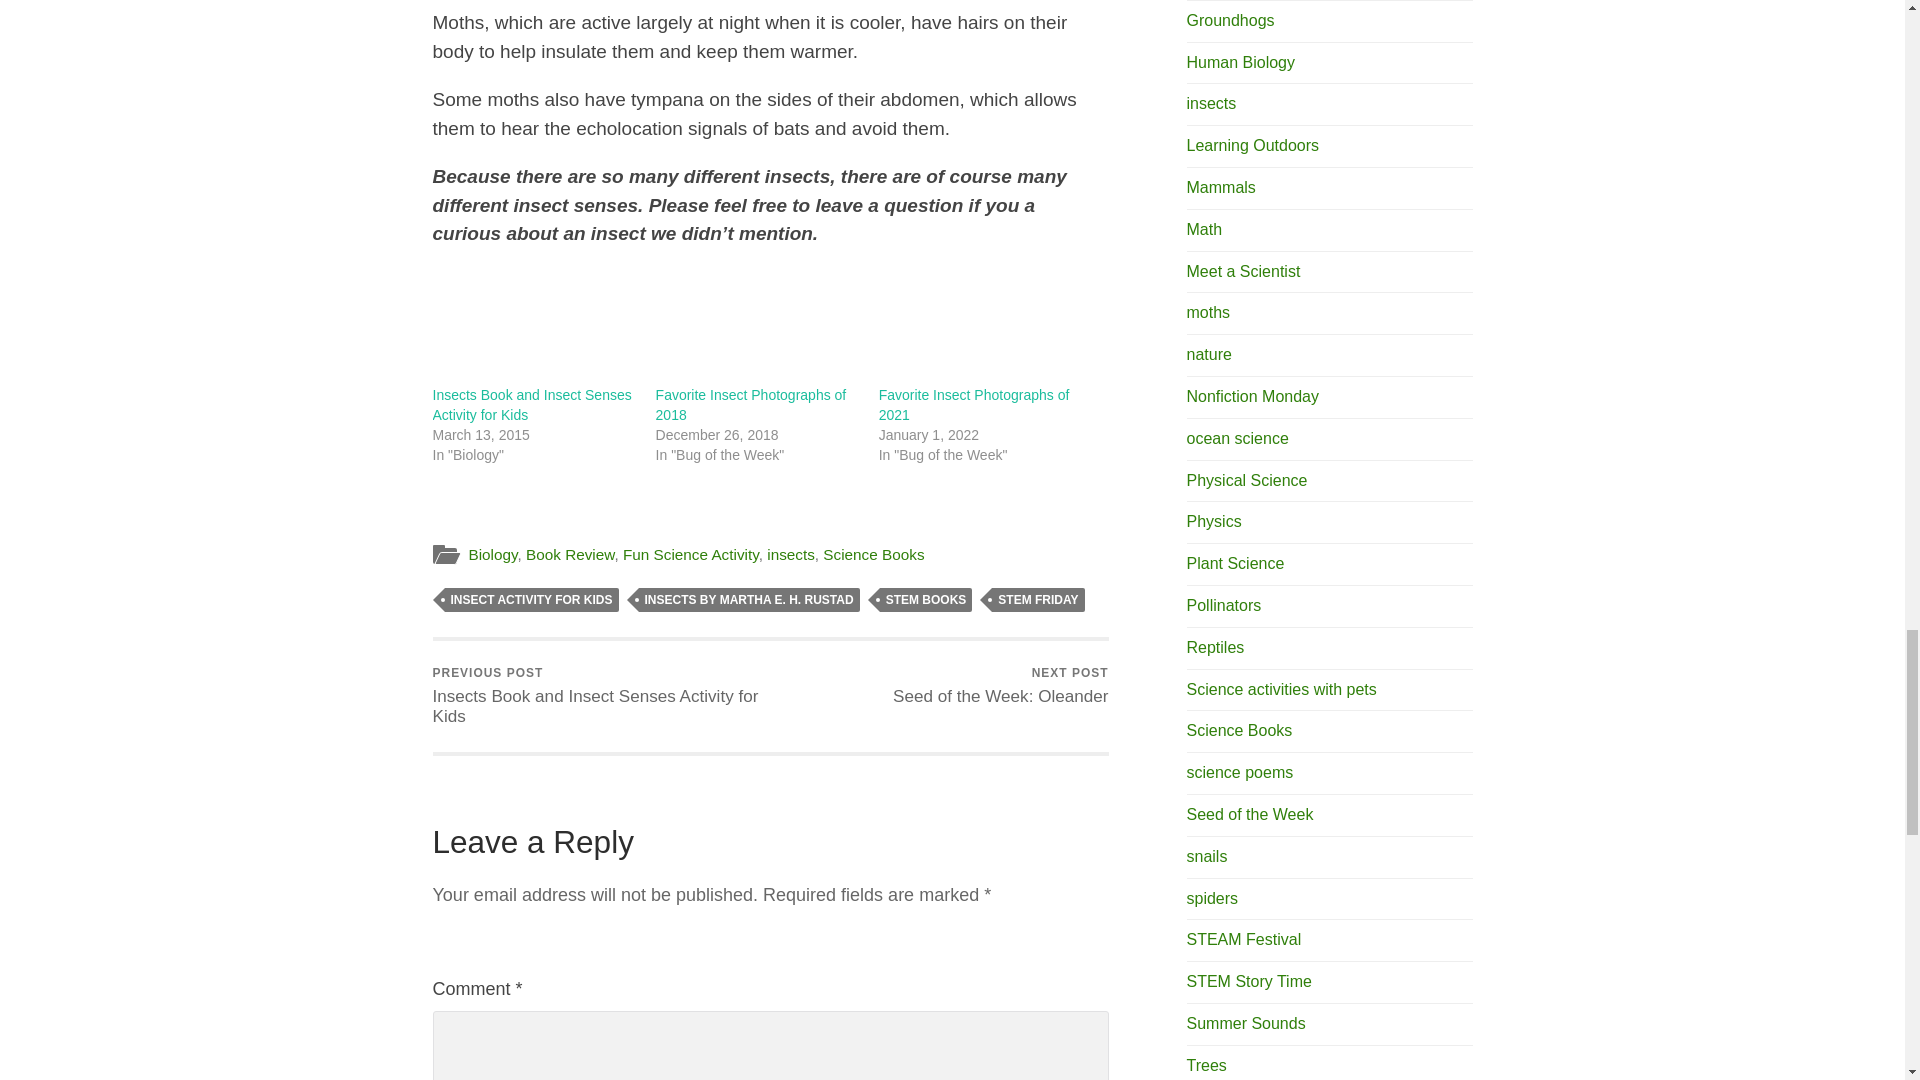 This screenshot has width=1920, height=1080. I want to click on Biology, so click(492, 554).